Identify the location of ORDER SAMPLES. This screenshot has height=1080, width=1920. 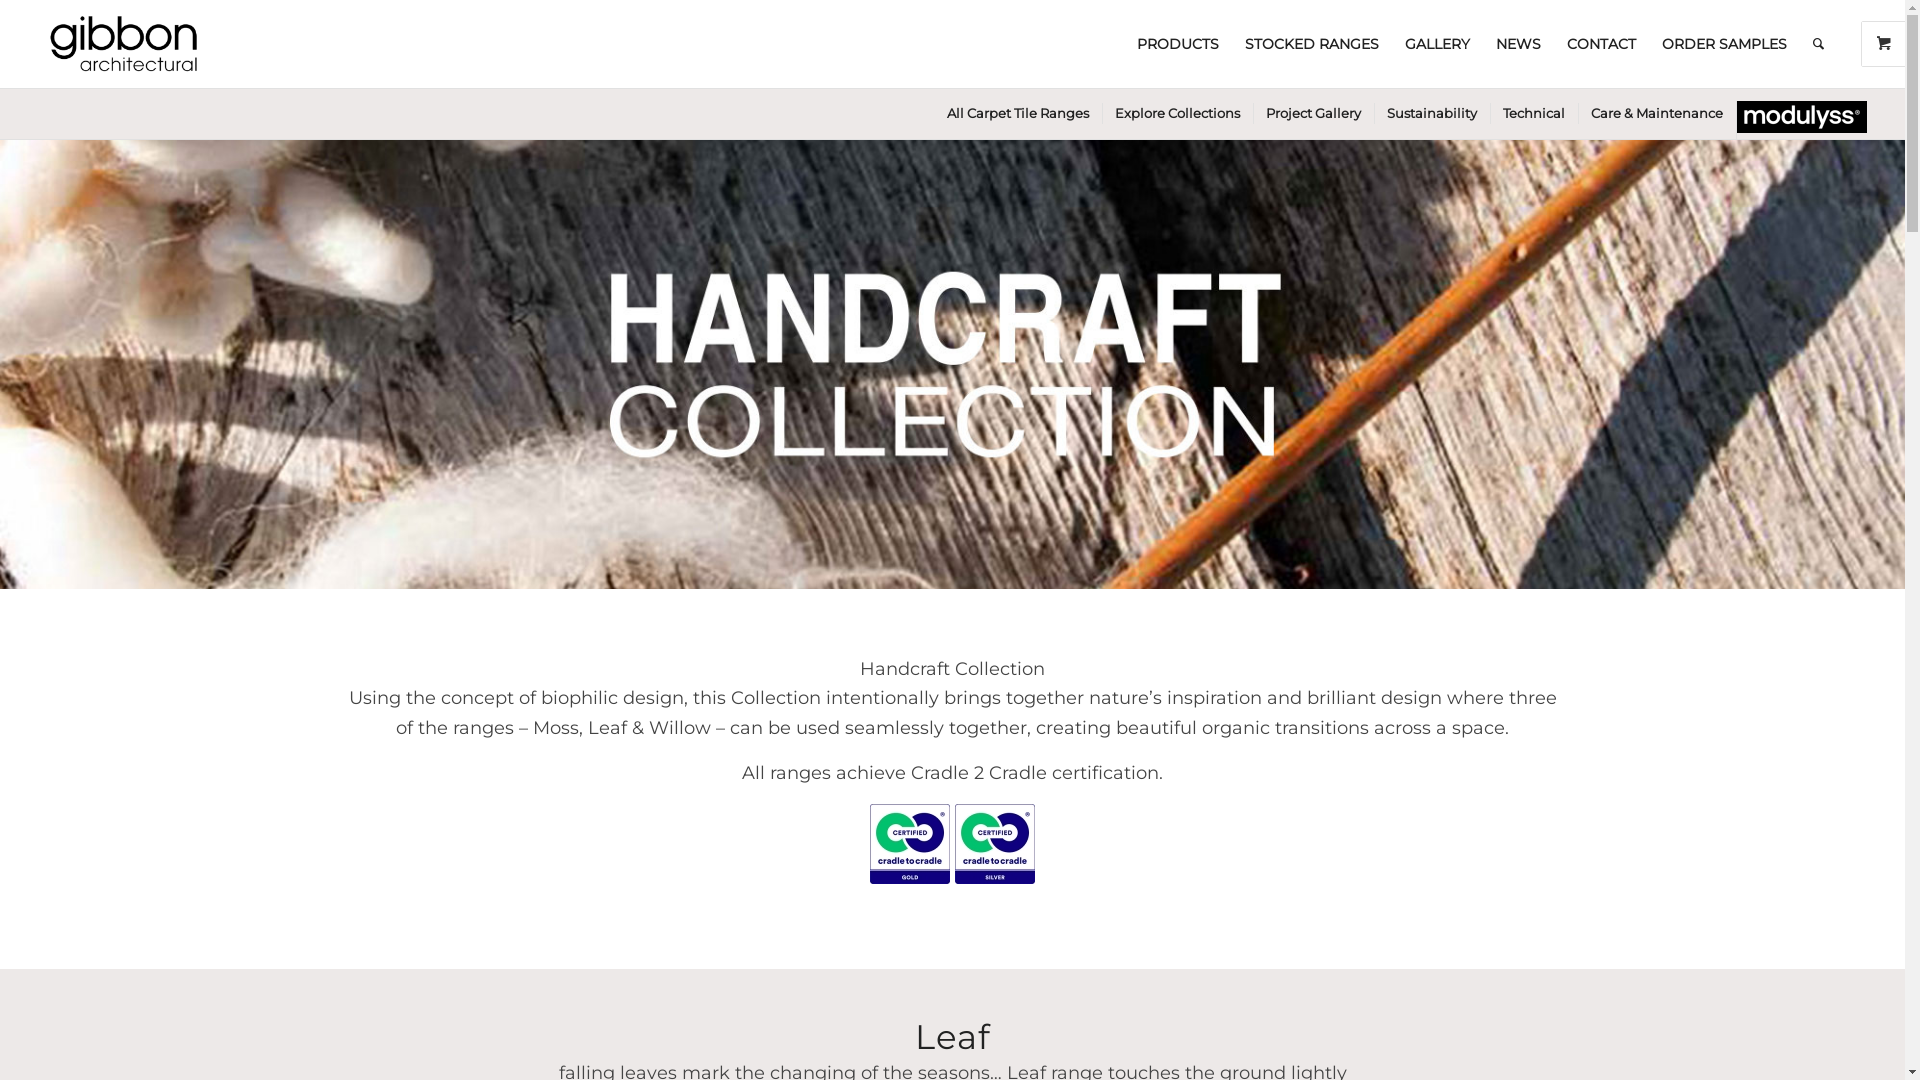
(1724, 44).